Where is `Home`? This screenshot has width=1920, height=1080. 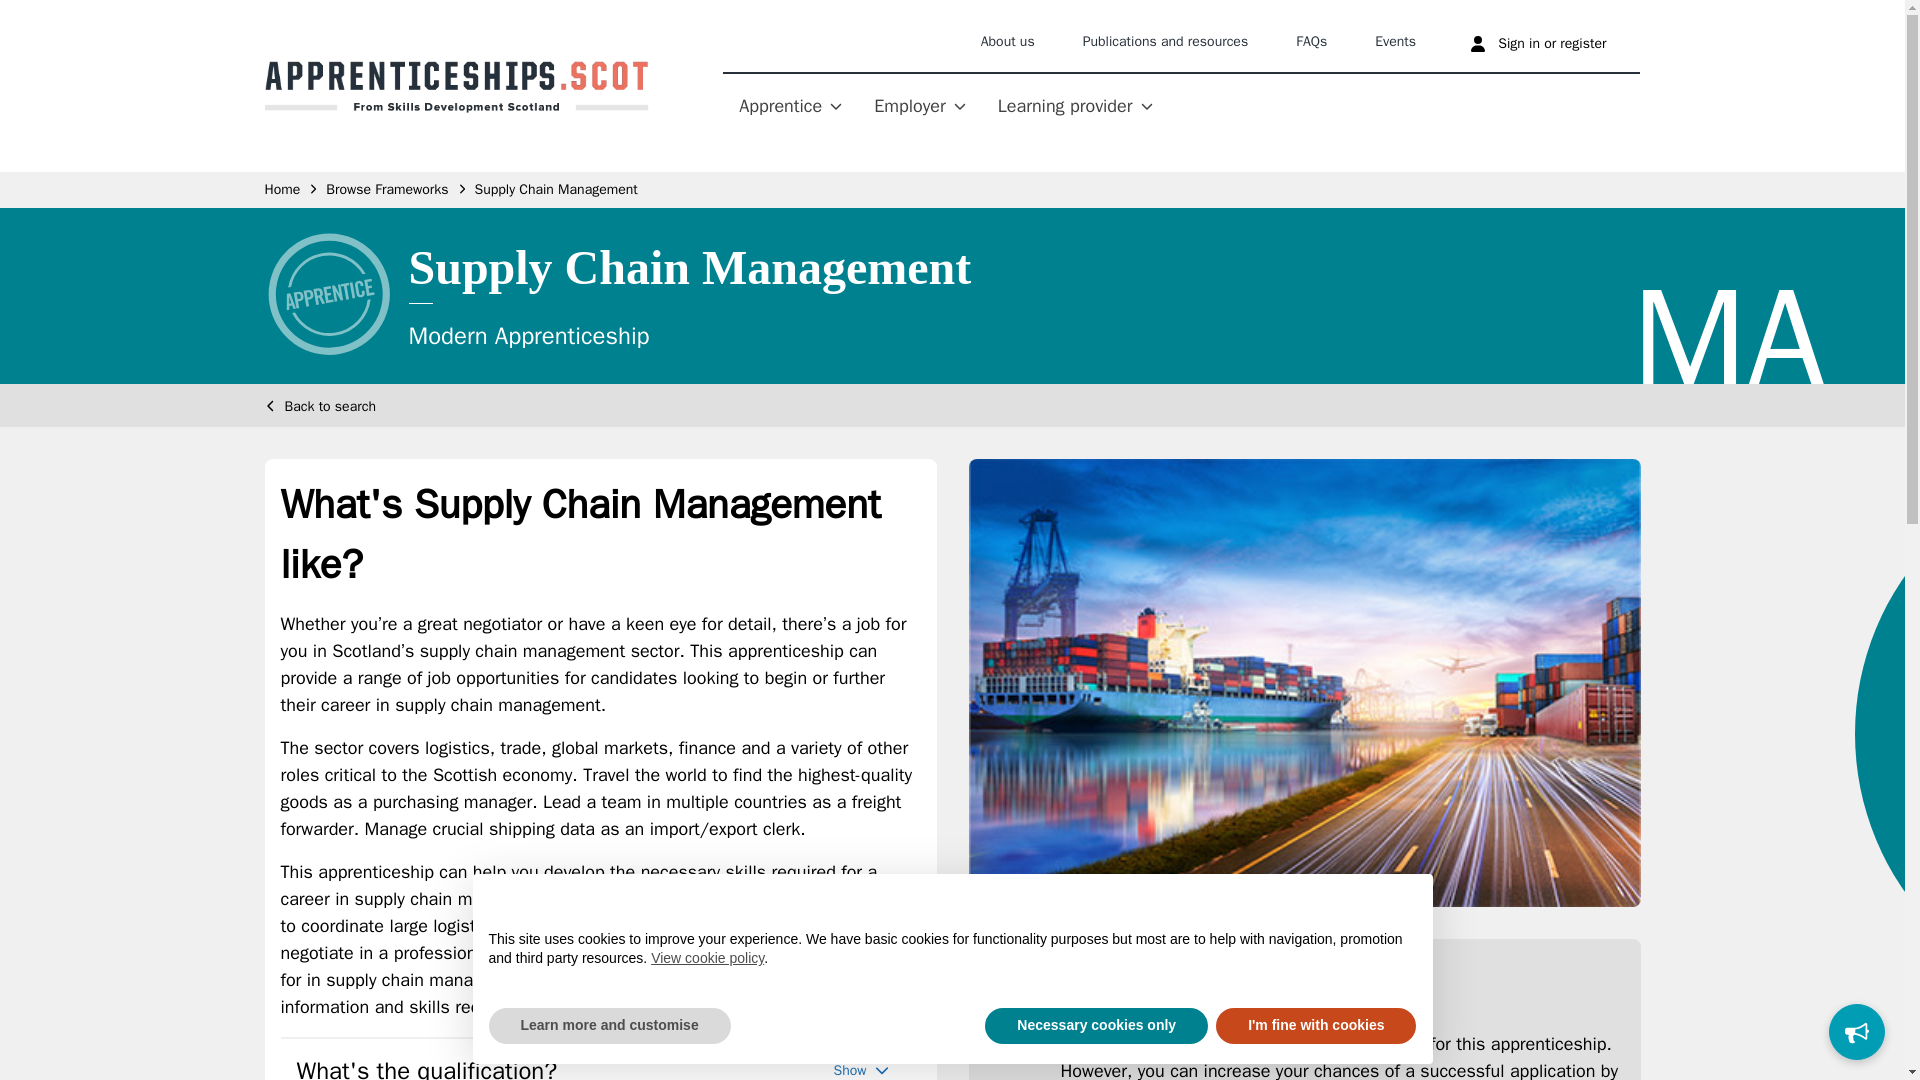
Home is located at coordinates (282, 190).